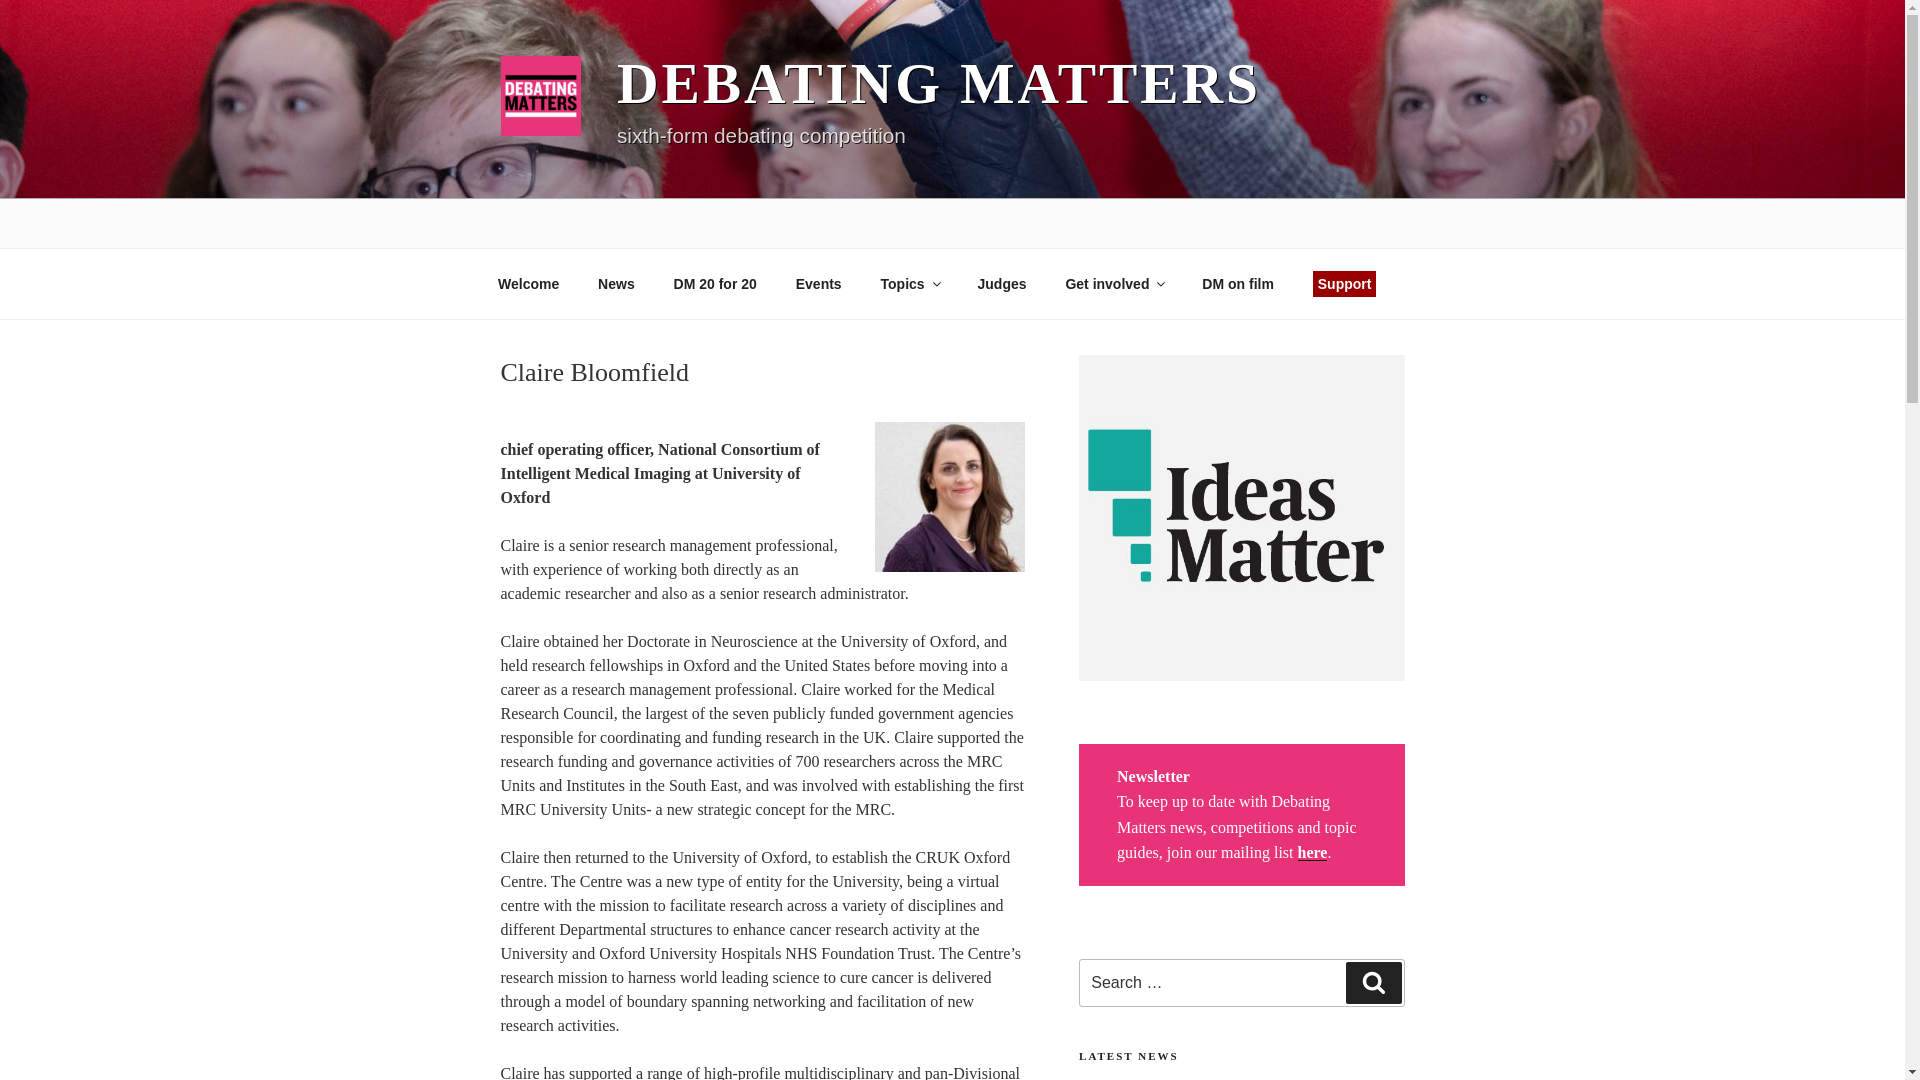 The height and width of the screenshot is (1080, 1920). I want to click on here, so click(1312, 852).